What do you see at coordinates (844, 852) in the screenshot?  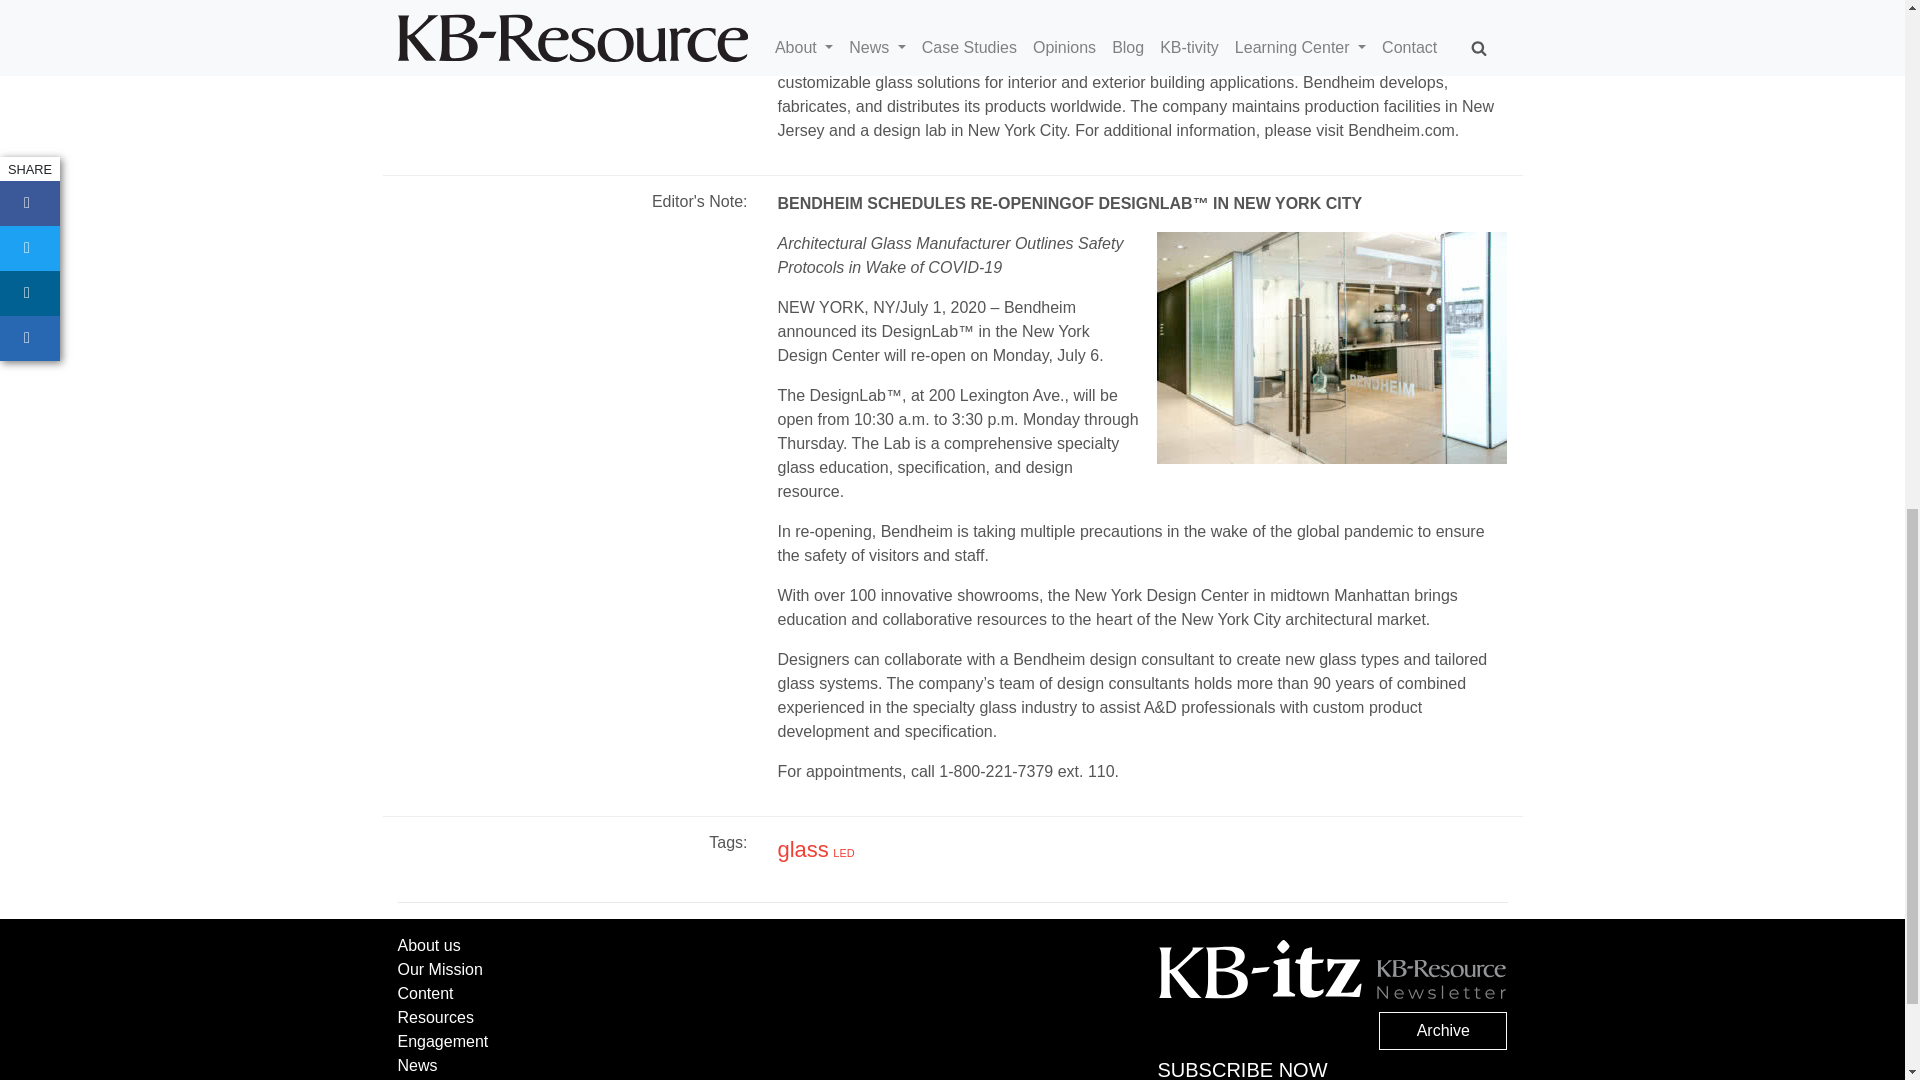 I see `LED` at bounding box center [844, 852].